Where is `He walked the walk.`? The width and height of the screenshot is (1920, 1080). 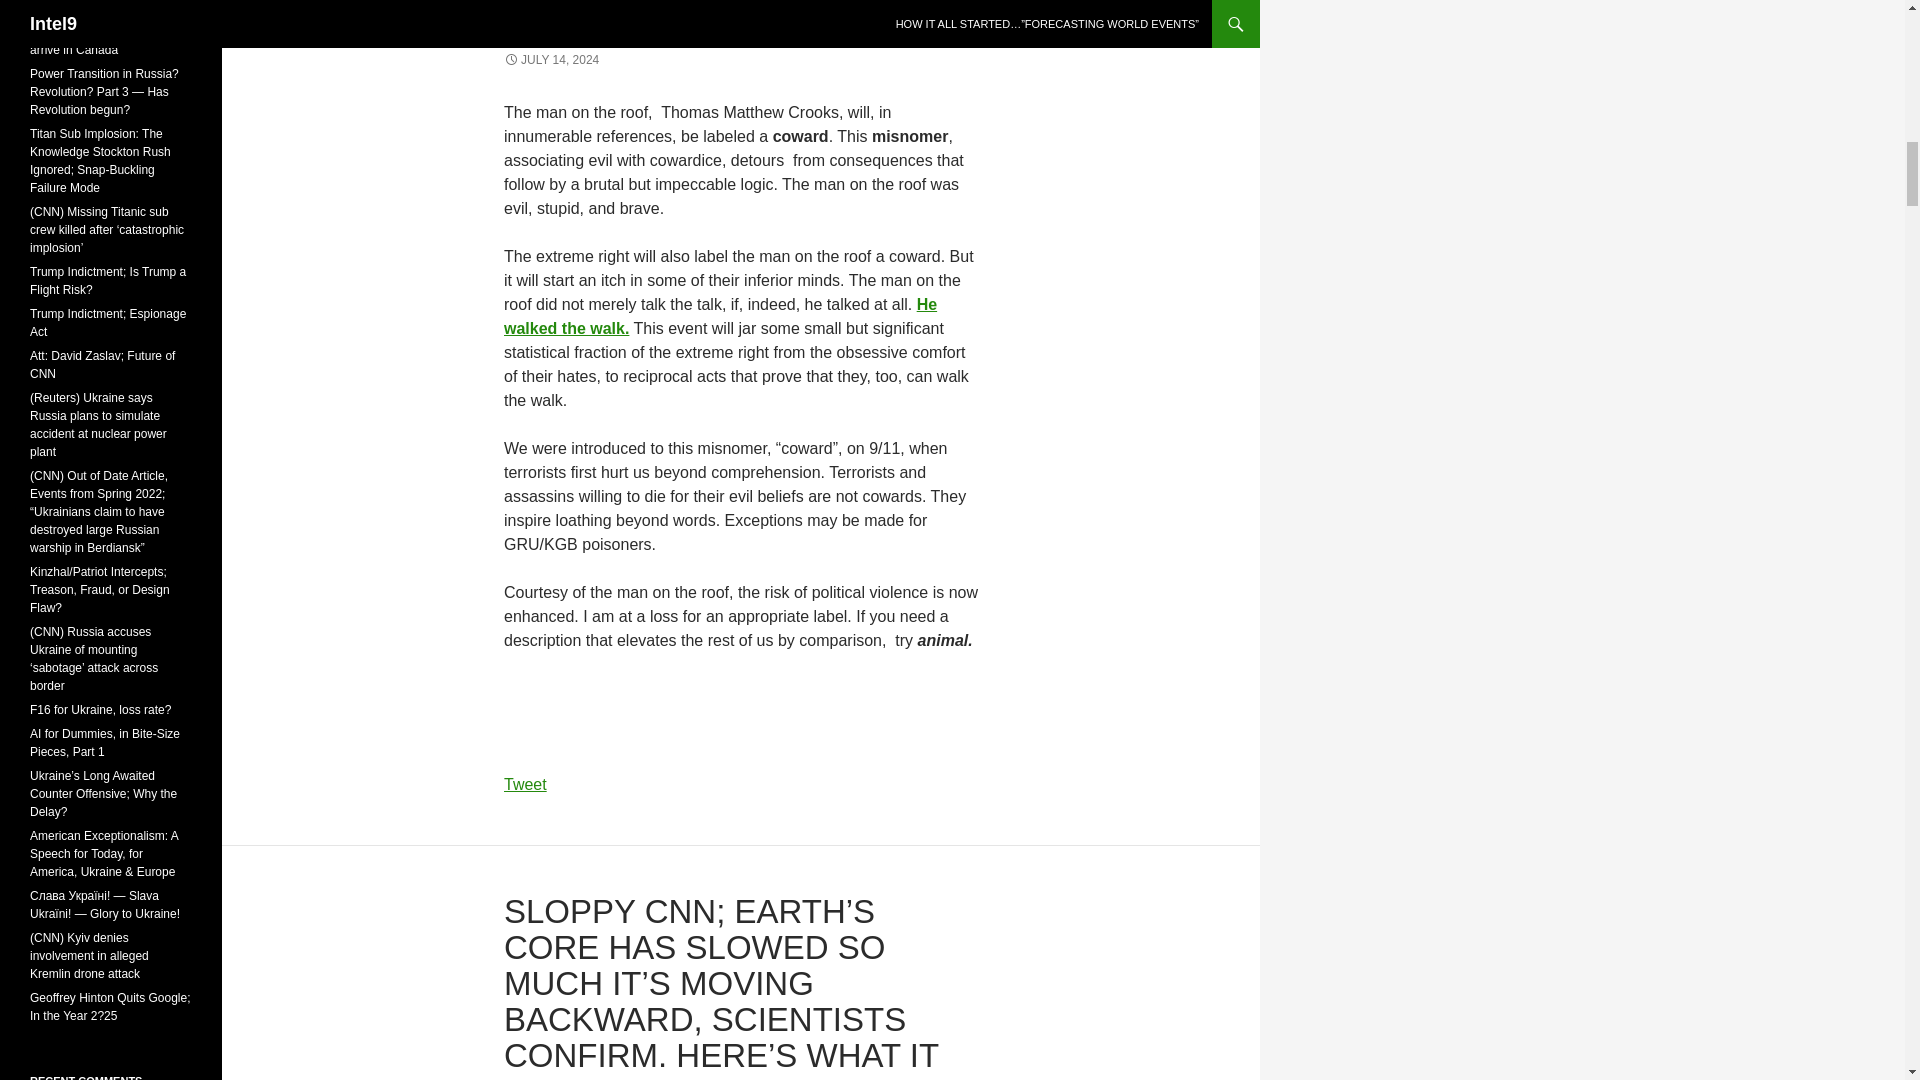 He walked the walk. is located at coordinates (720, 316).